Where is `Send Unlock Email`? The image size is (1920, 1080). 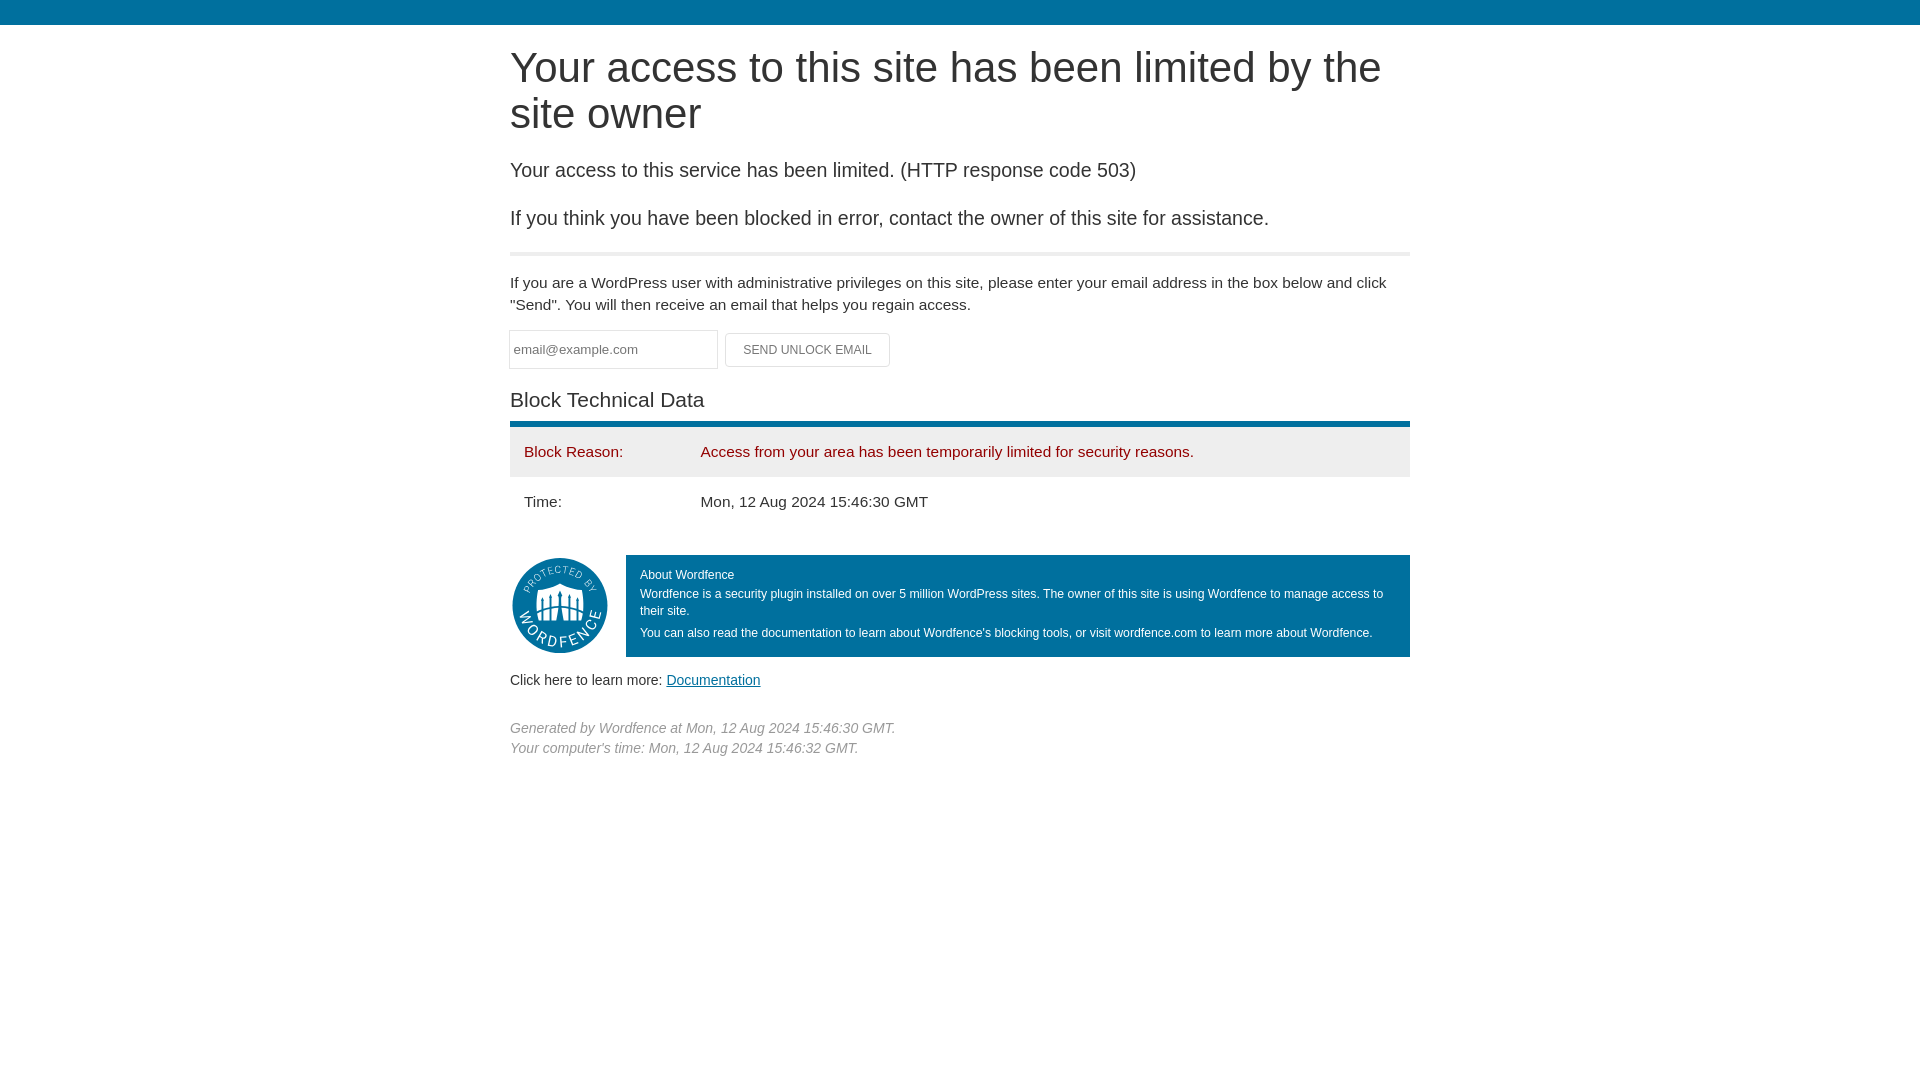
Send Unlock Email is located at coordinates (808, 350).